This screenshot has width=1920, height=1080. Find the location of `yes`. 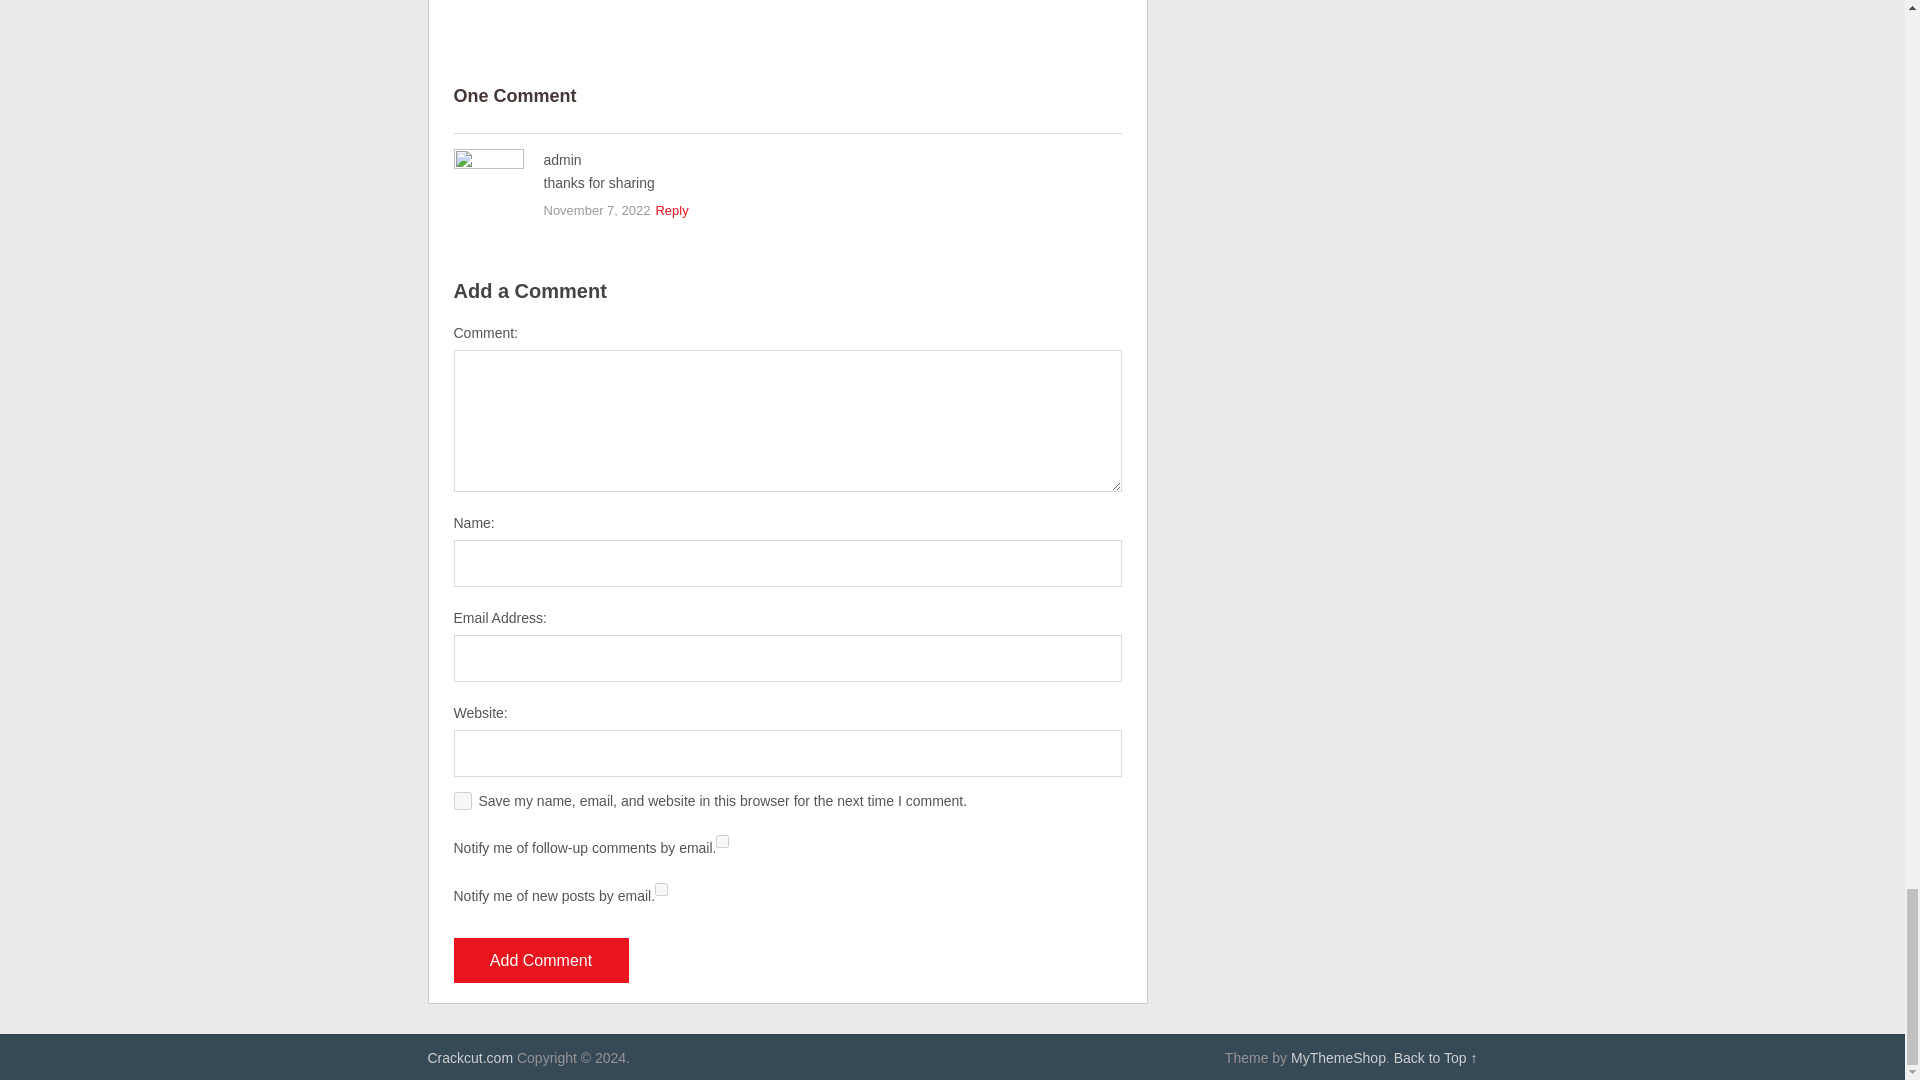

yes is located at coordinates (462, 800).